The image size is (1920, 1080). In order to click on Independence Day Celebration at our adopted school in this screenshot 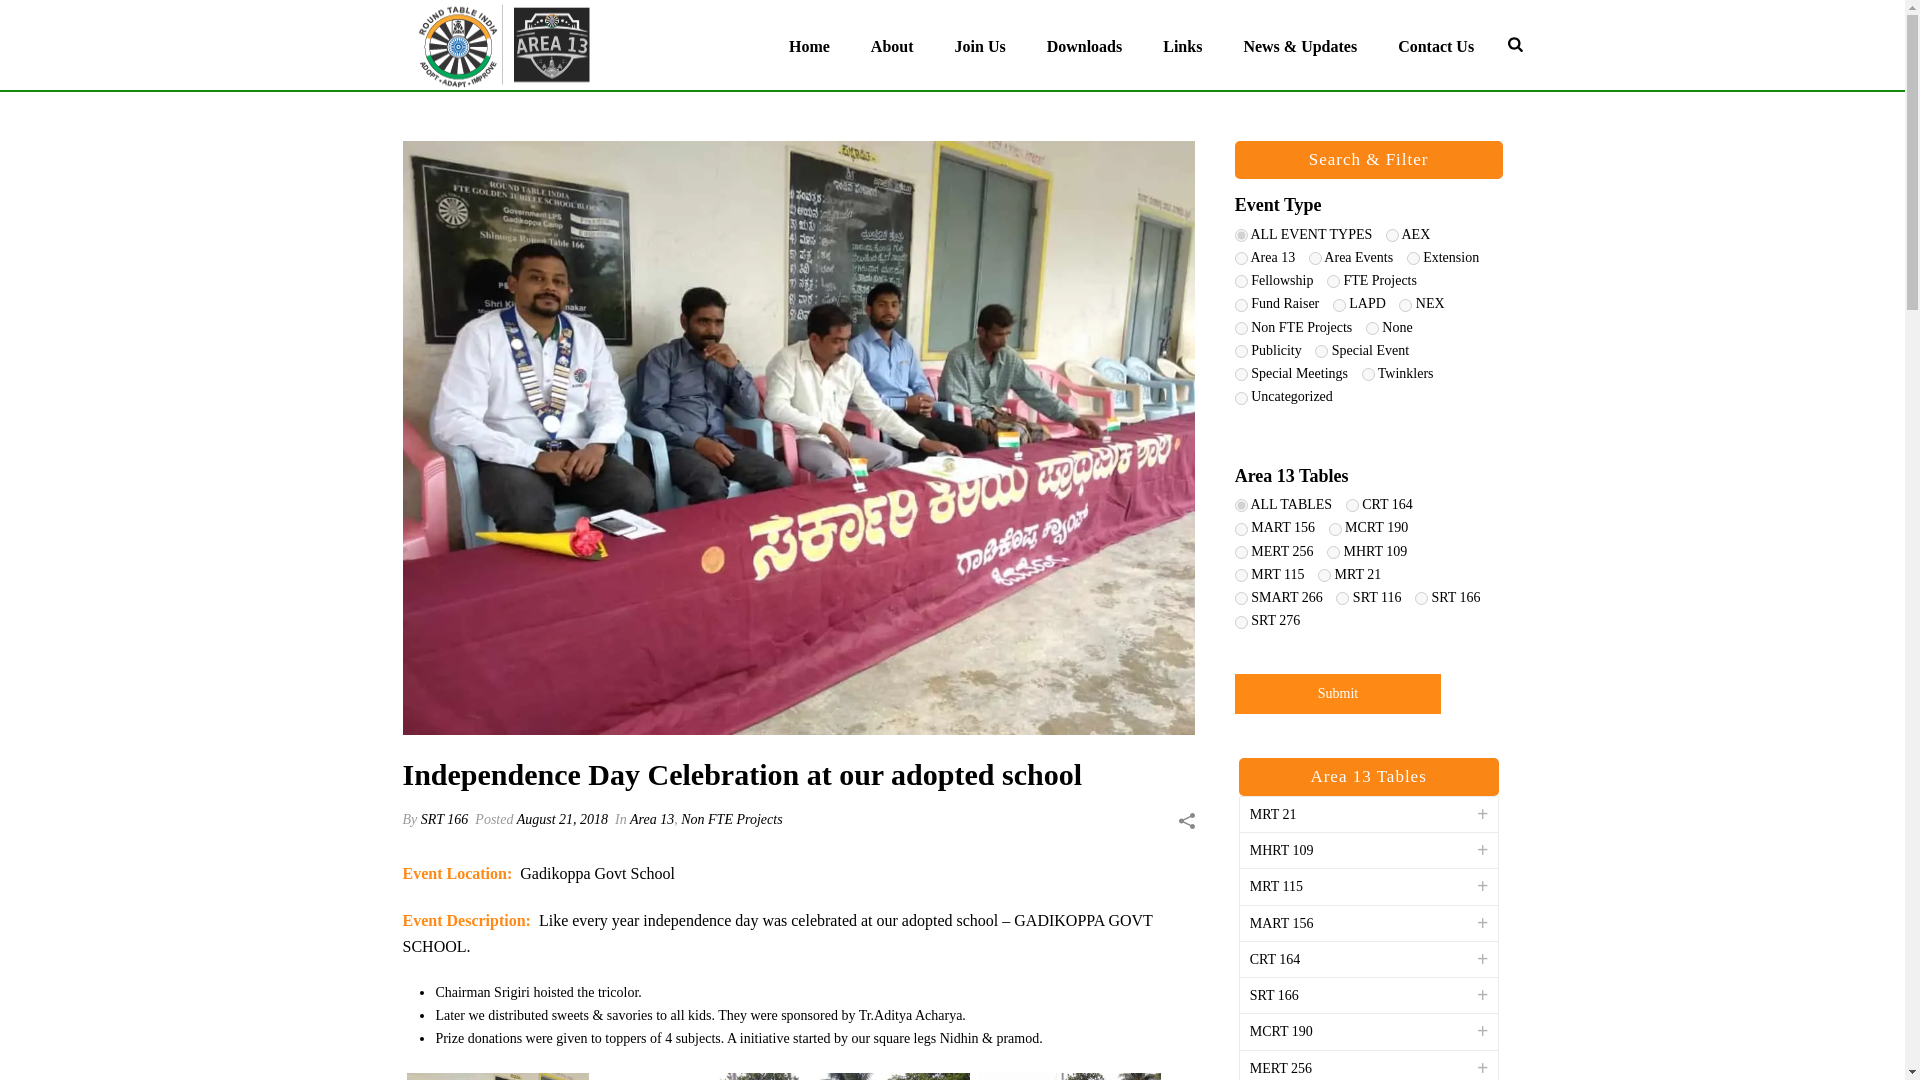, I will do `click(1069, 1076)`.